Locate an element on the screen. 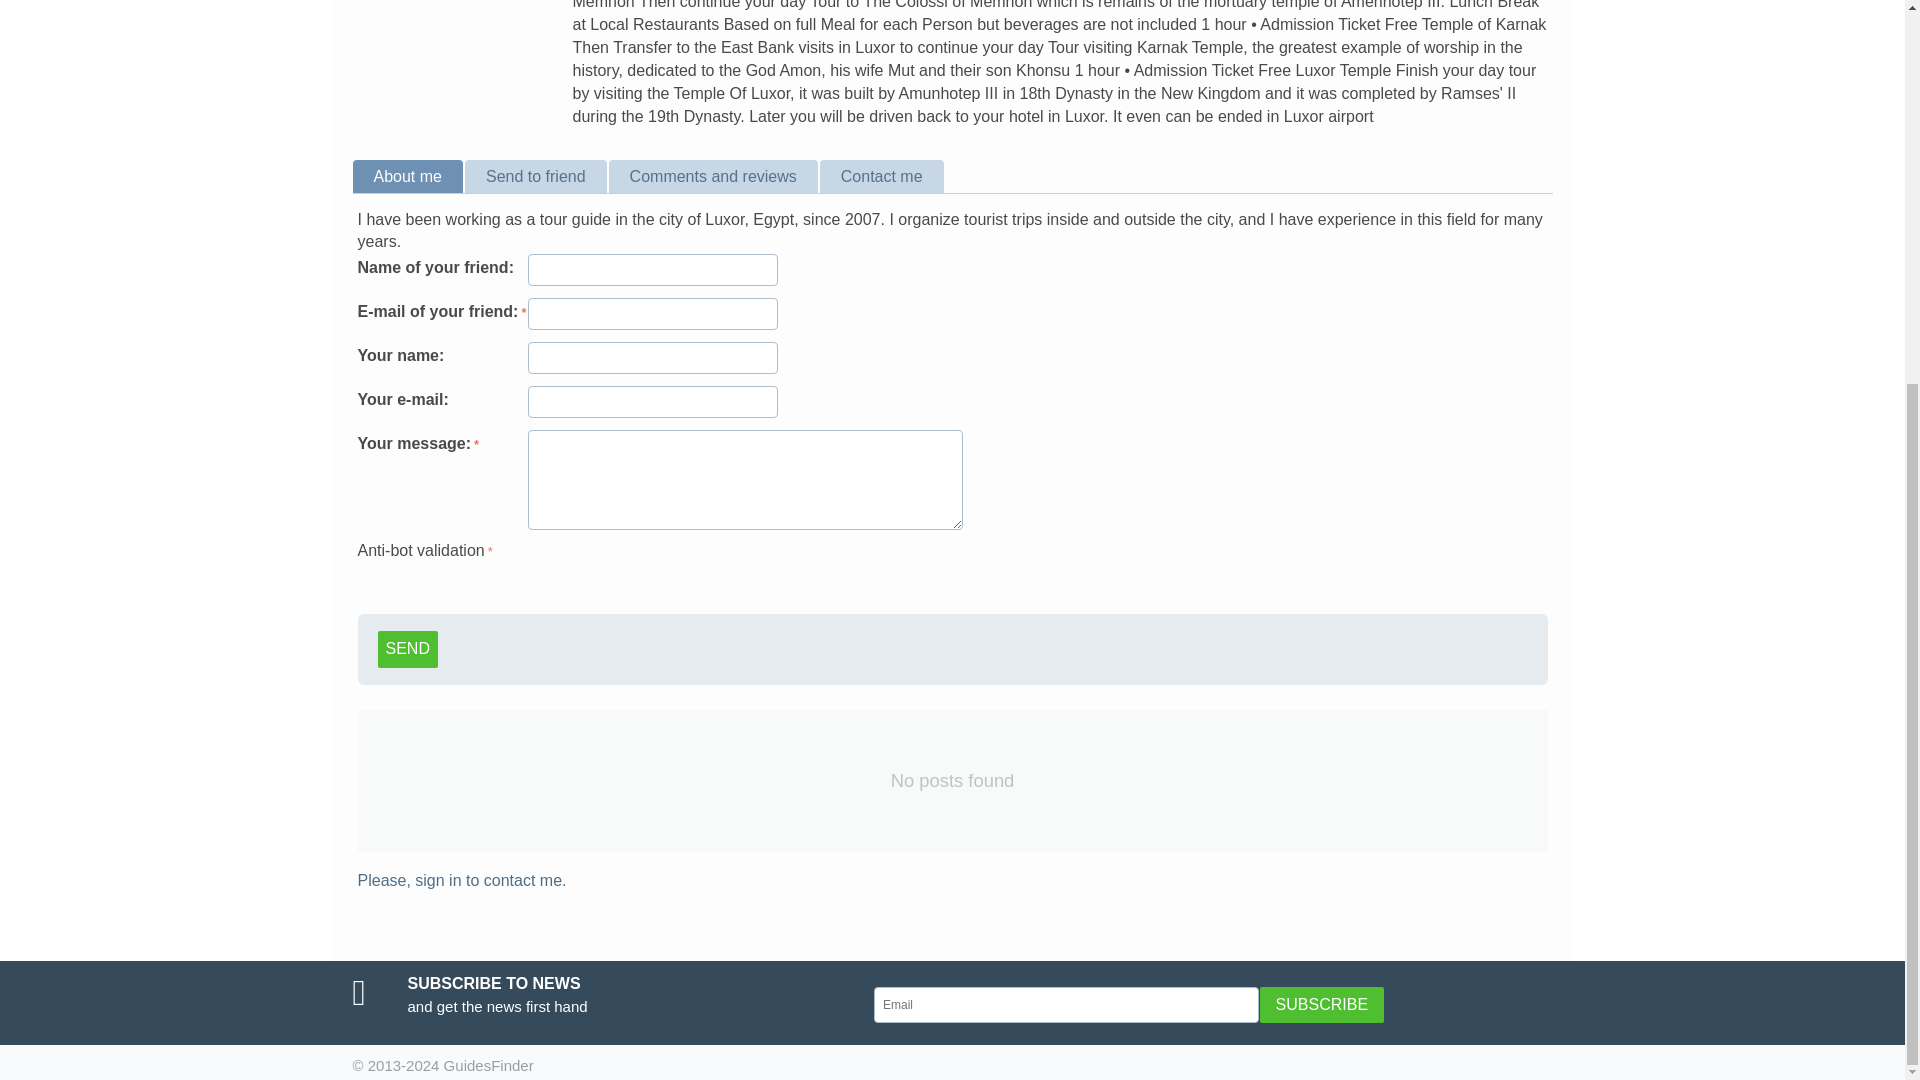 The height and width of the screenshot is (1080, 1920). Comments and reviews is located at coordinates (714, 176).